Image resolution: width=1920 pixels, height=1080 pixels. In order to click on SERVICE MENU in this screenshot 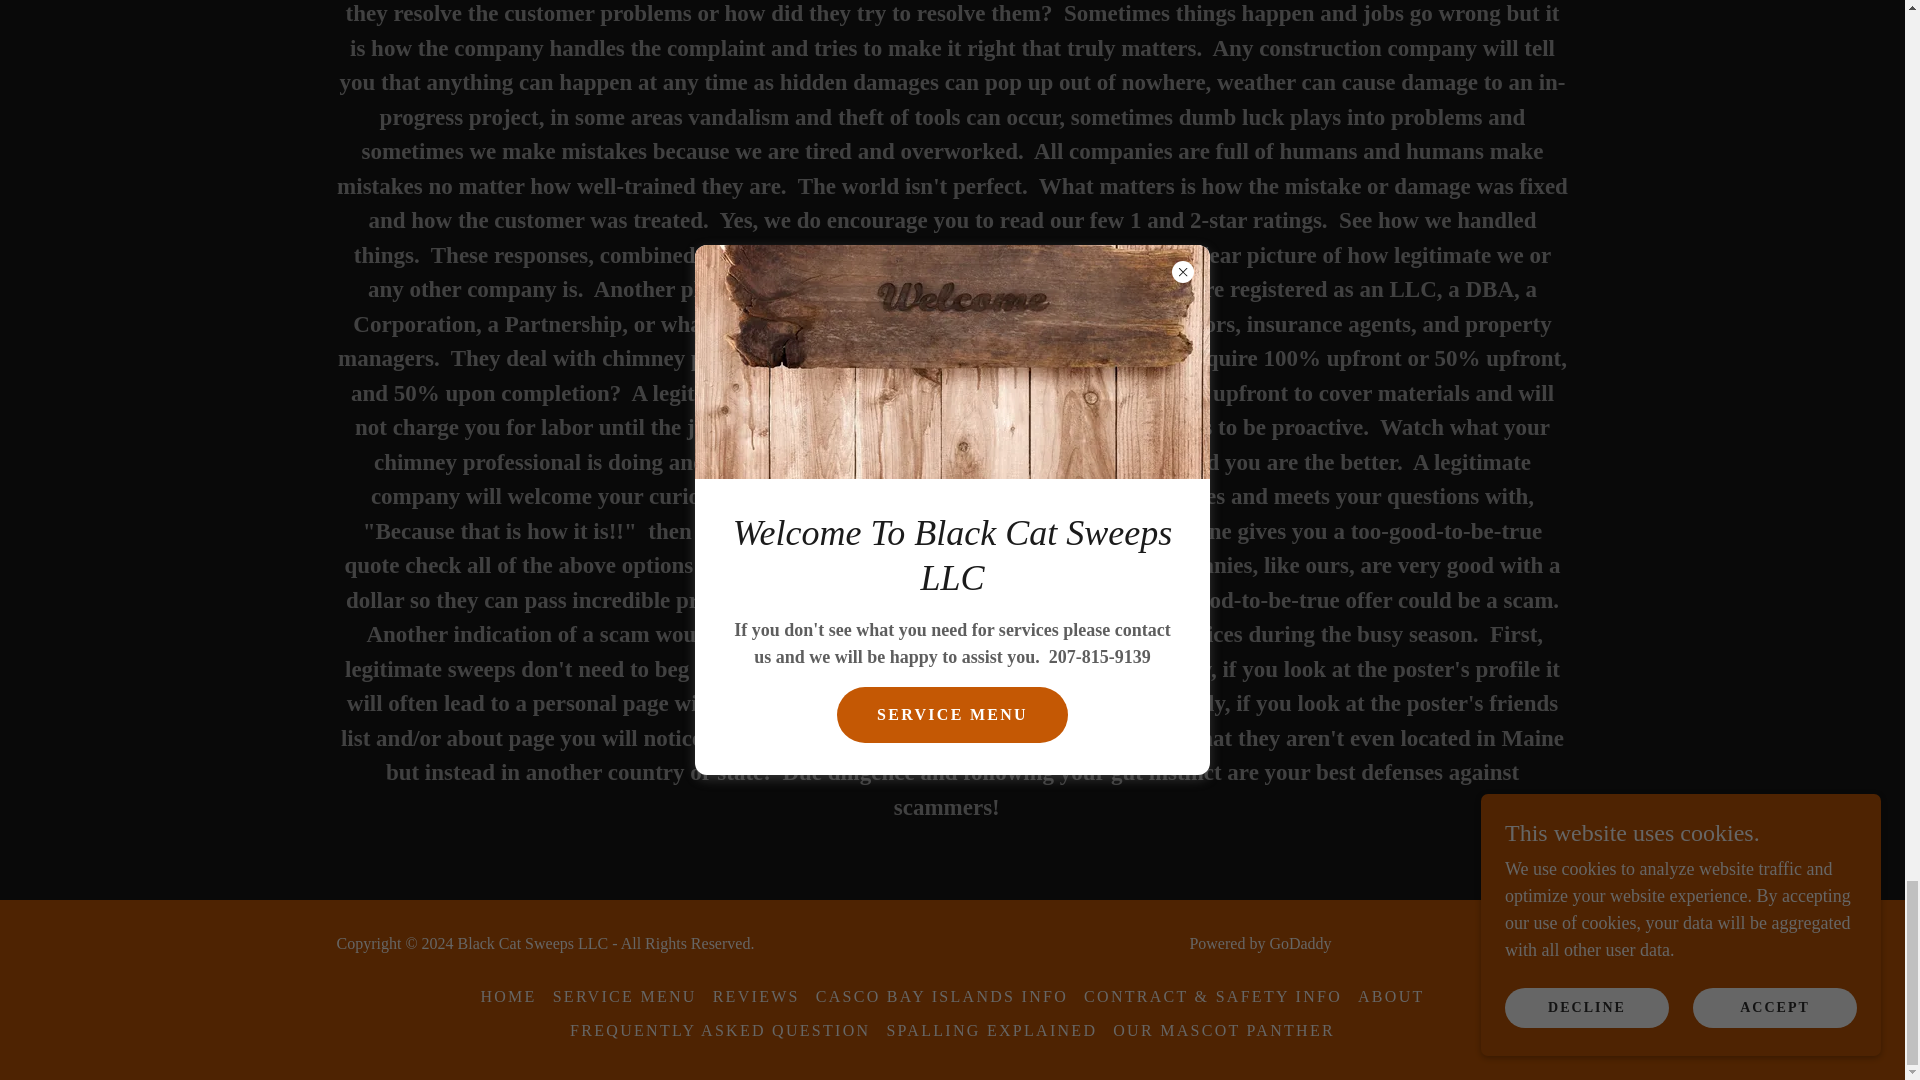, I will do `click(624, 996)`.